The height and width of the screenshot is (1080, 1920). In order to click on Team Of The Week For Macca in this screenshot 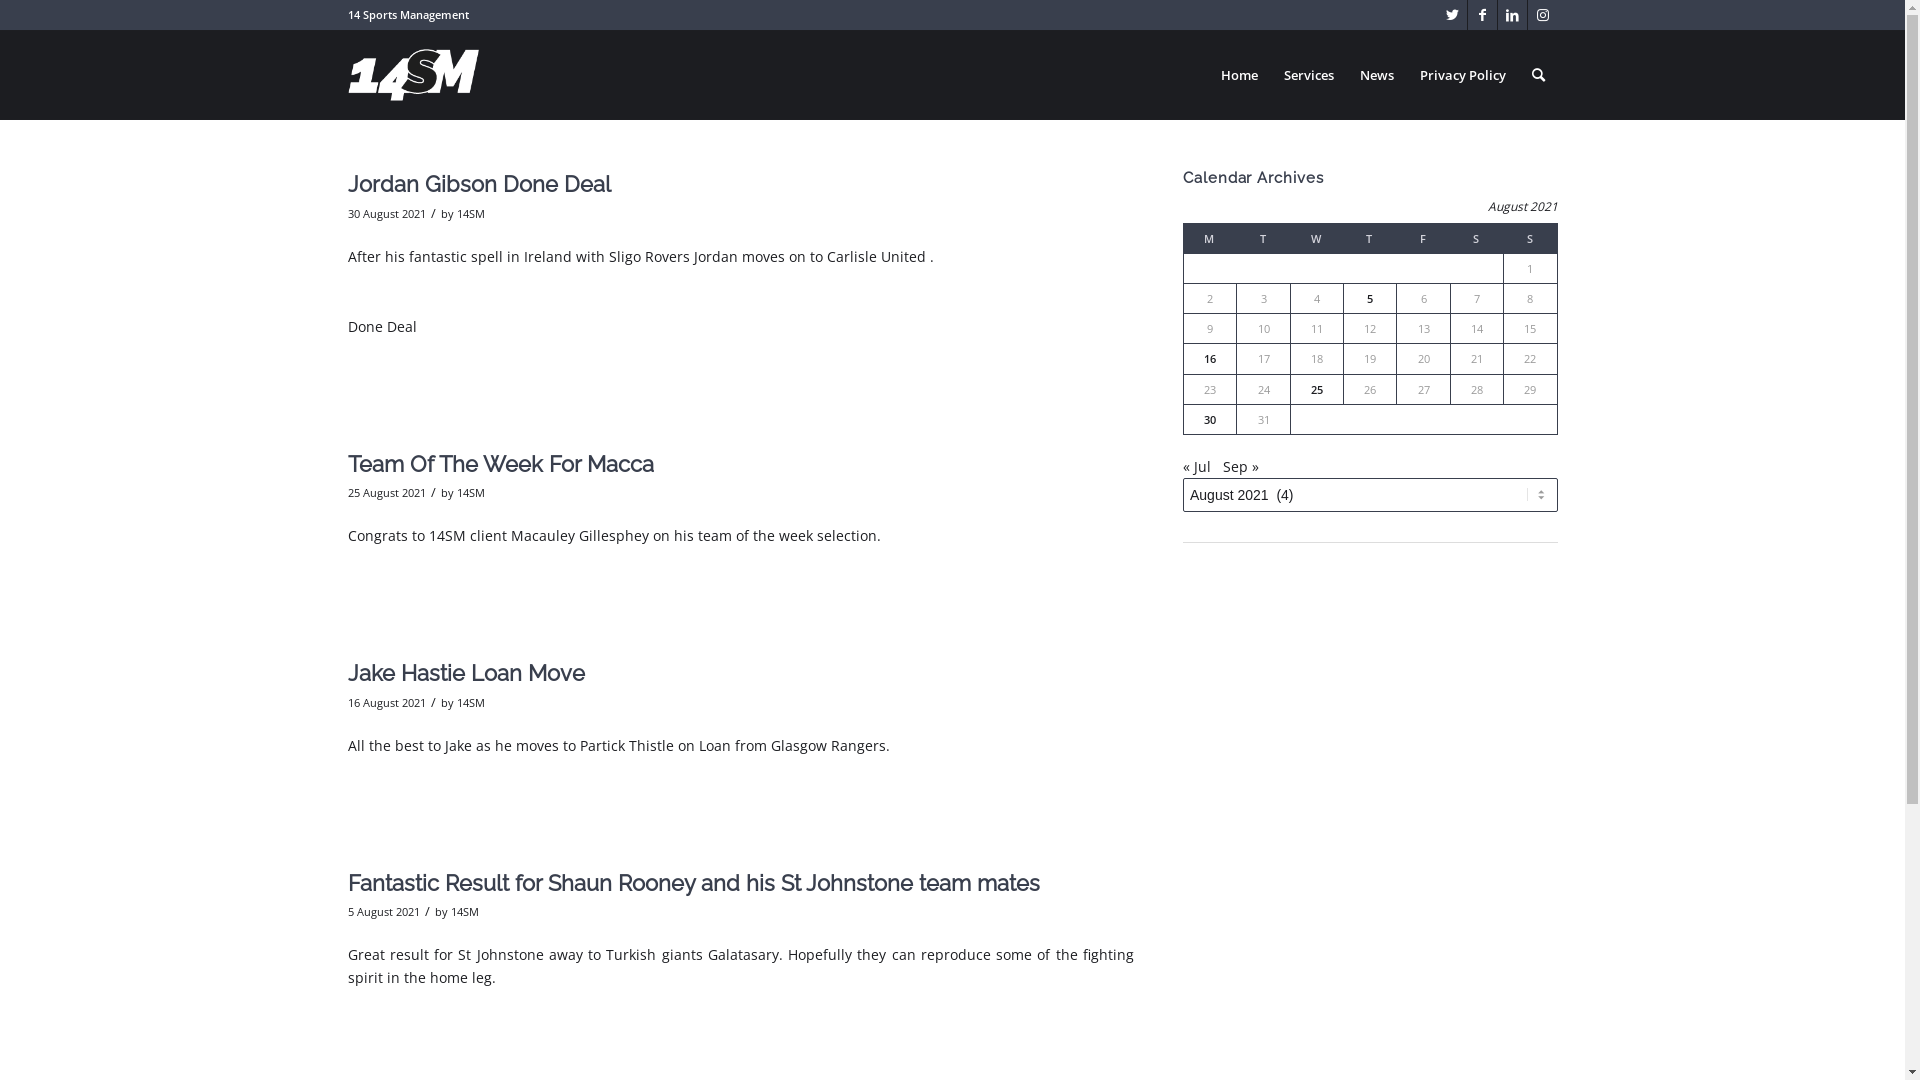, I will do `click(501, 464)`.